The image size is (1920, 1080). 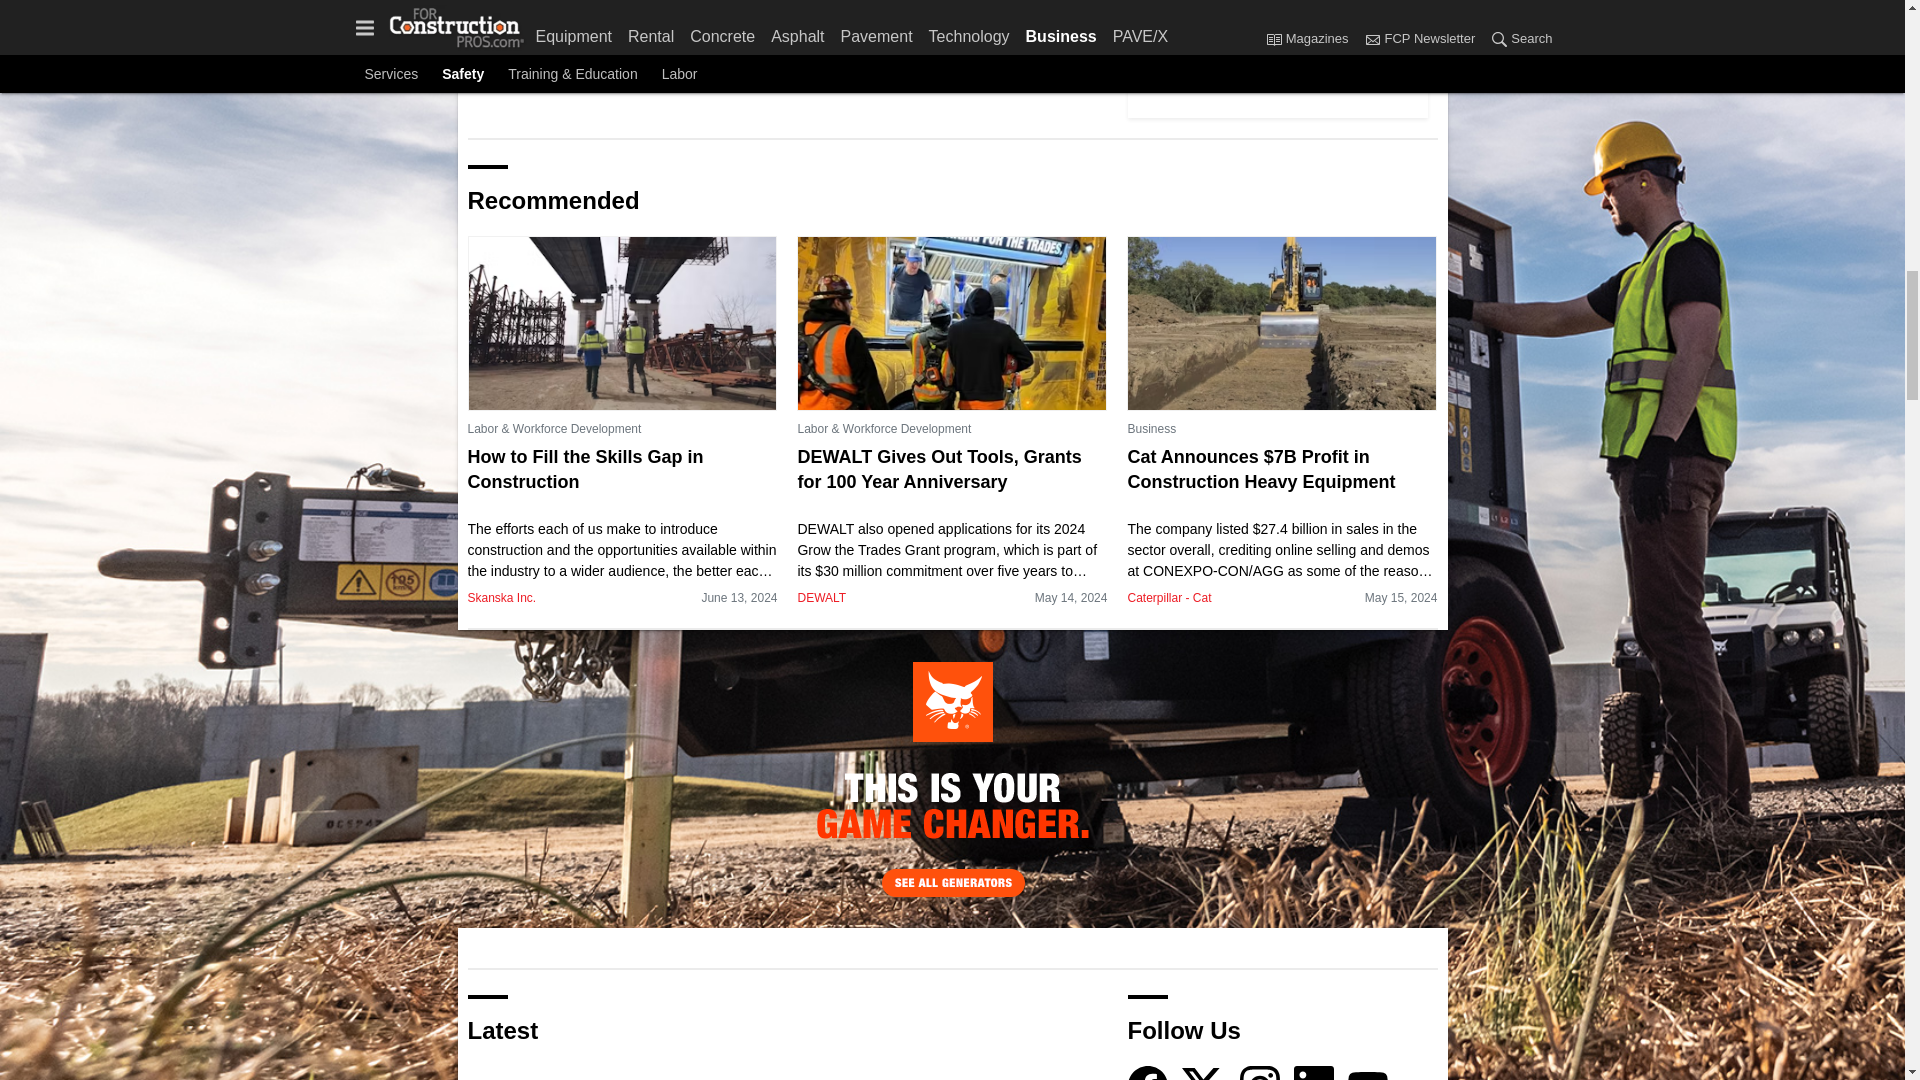 What do you see at coordinates (1368, 1072) in the screenshot?
I see `YouTube icon` at bounding box center [1368, 1072].